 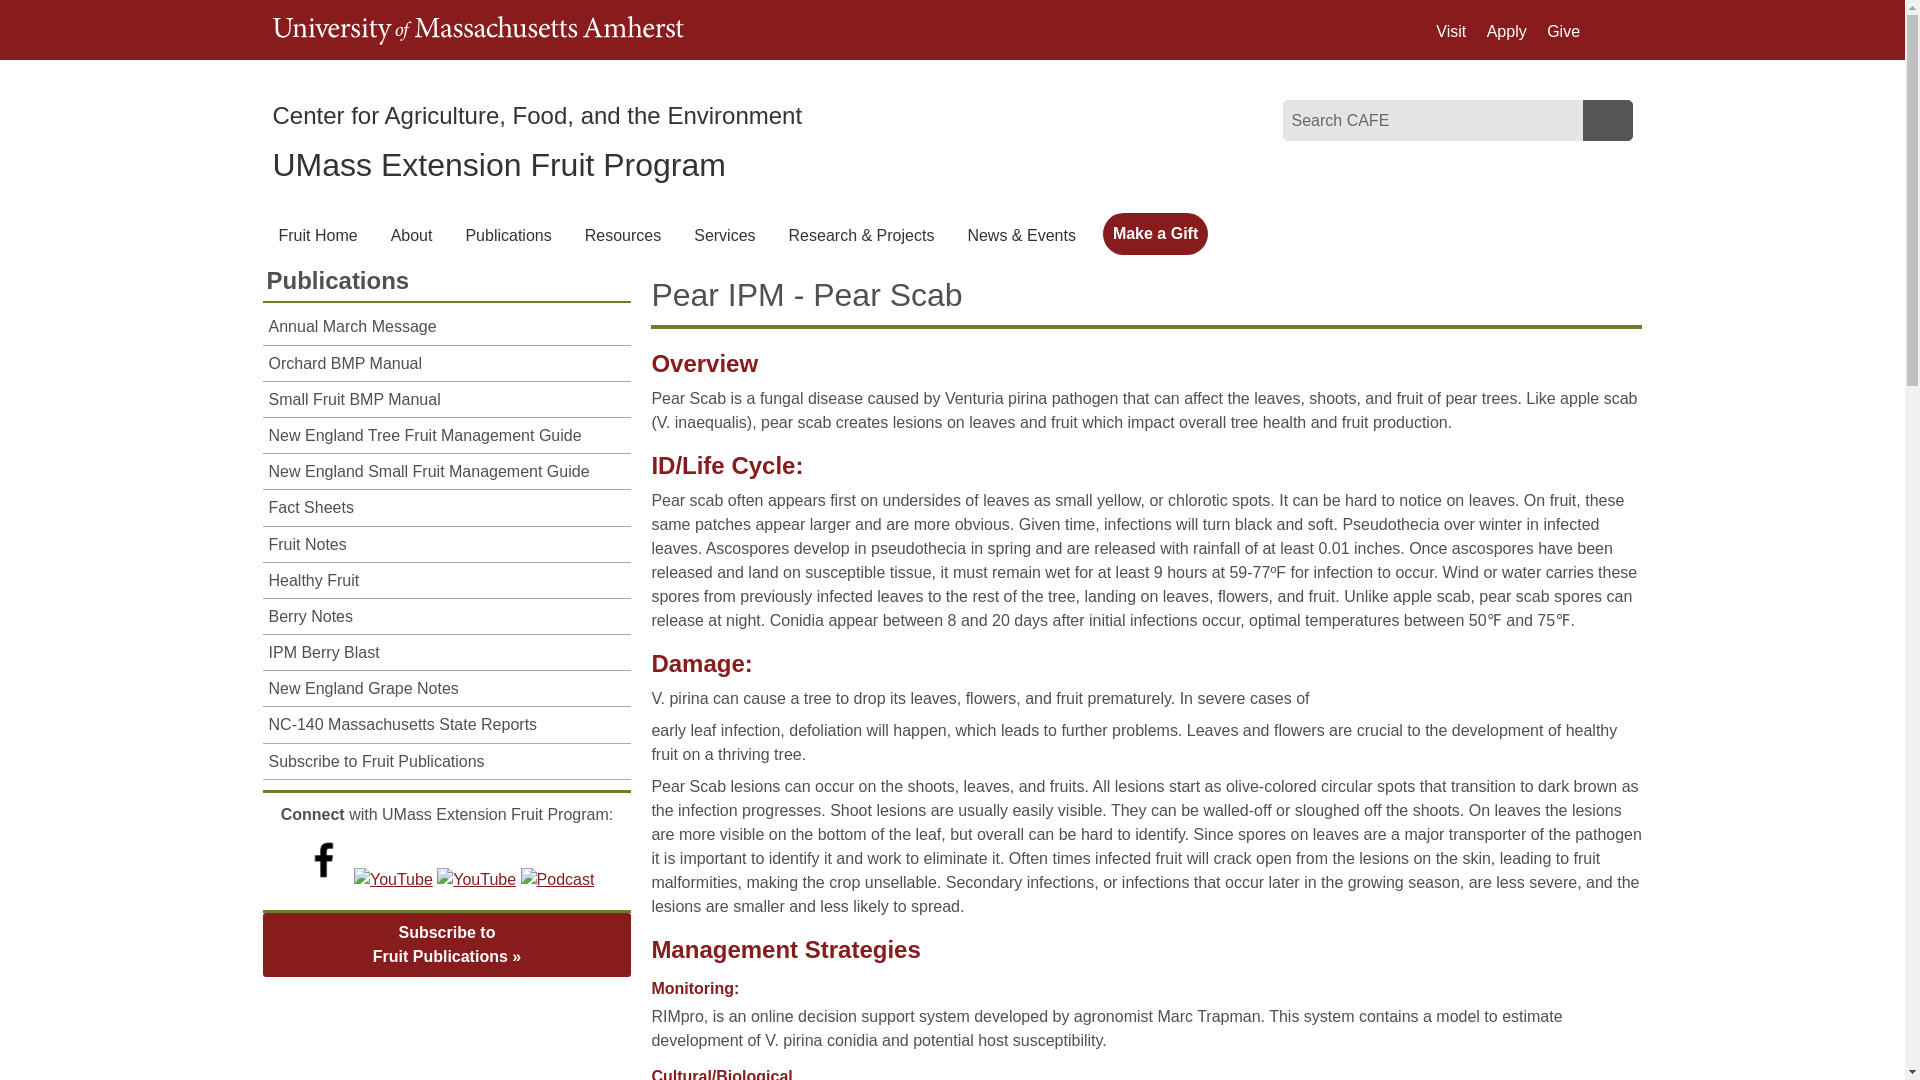 I want to click on Home, so click(x=537, y=114).